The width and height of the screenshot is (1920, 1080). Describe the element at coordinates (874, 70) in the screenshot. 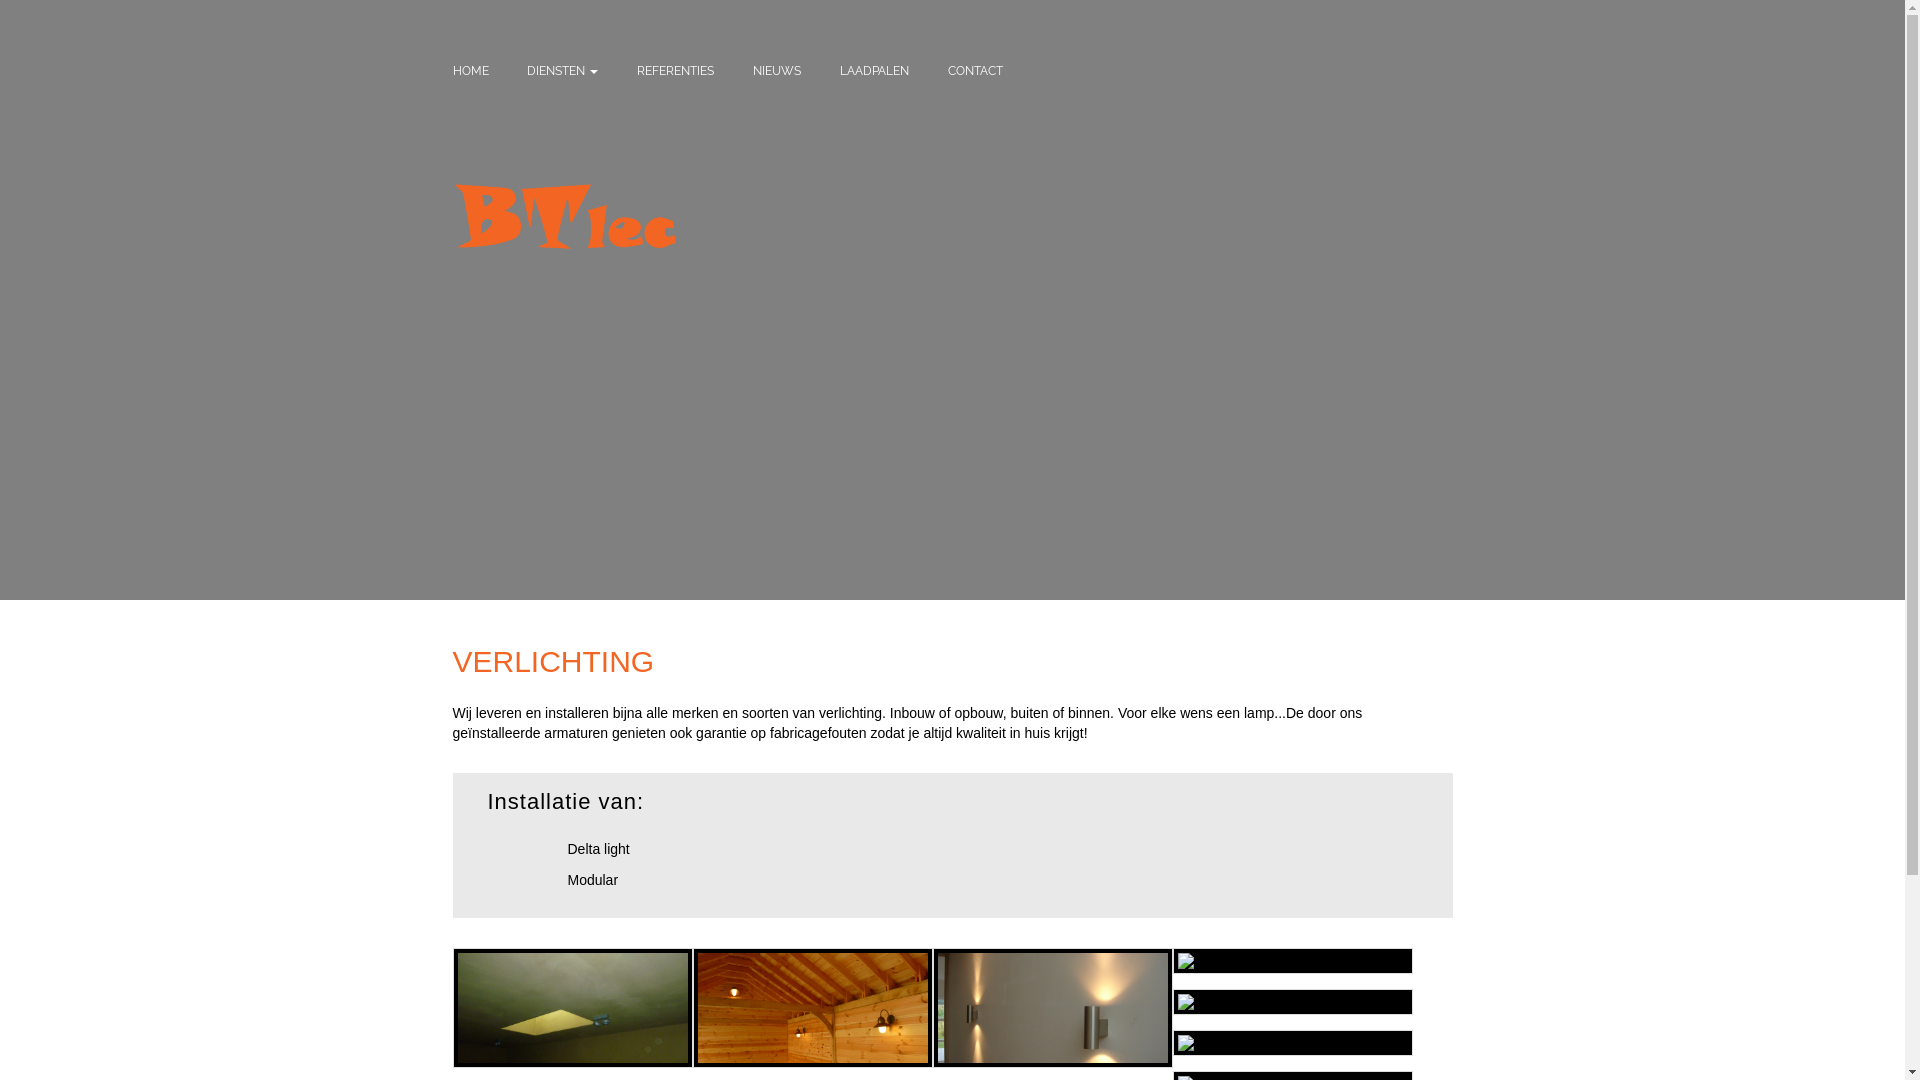

I see `LAADPALEN` at that location.